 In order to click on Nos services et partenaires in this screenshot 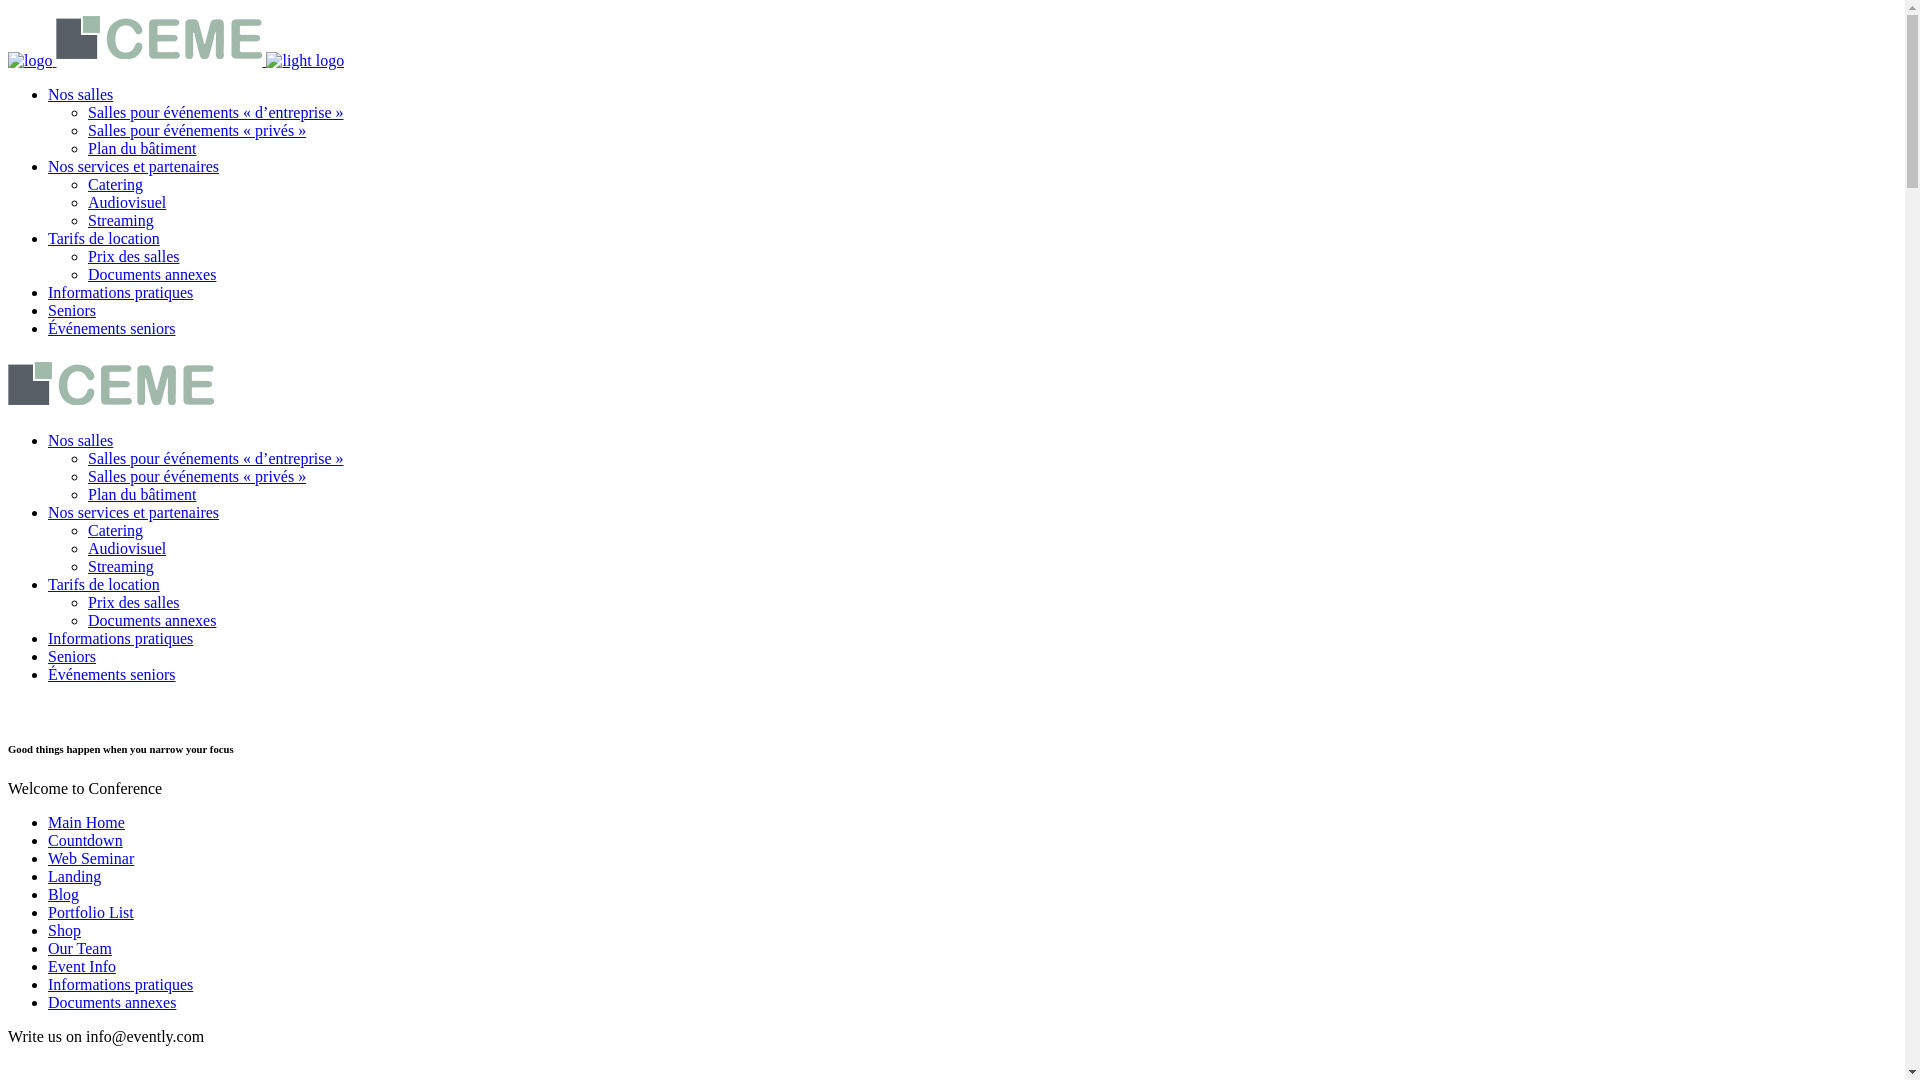, I will do `click(134, 512)`.